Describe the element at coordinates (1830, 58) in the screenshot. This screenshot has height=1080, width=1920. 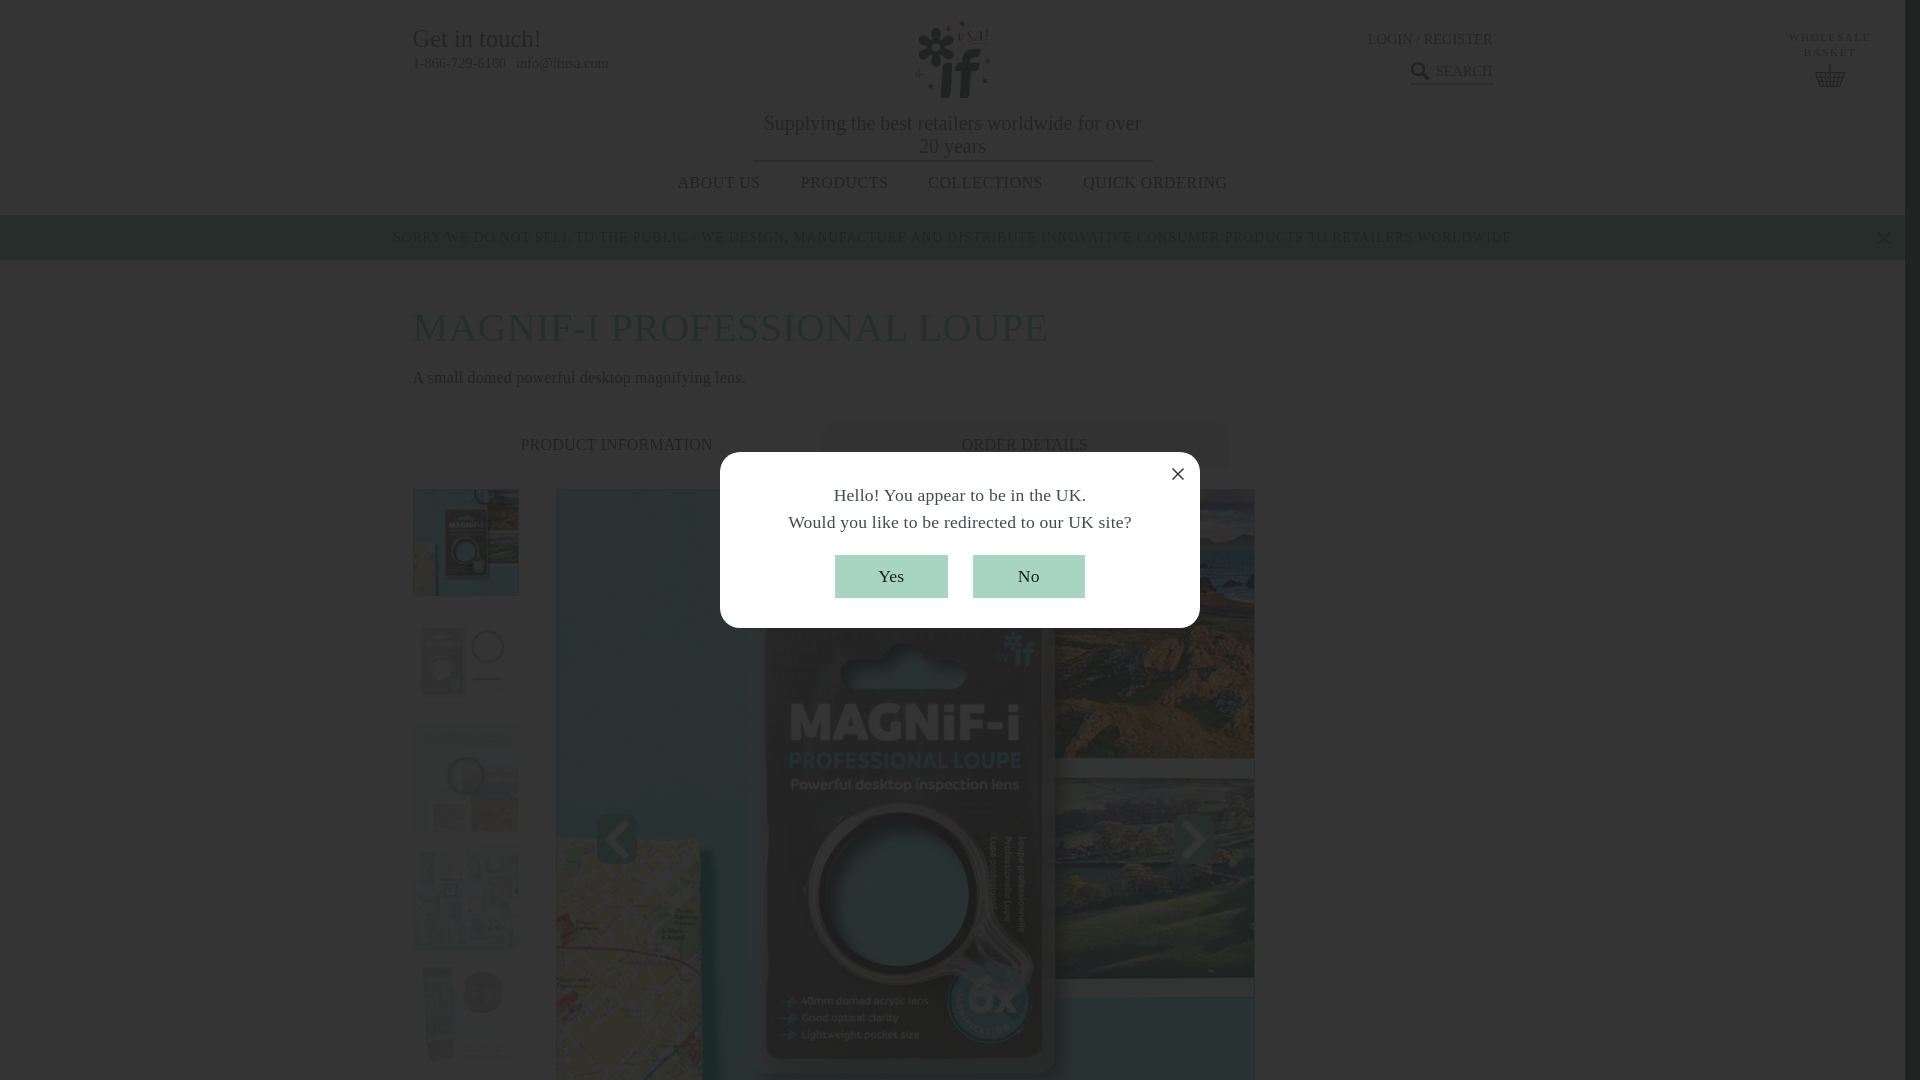
I see `WHOLESALE BASKET` at that location.